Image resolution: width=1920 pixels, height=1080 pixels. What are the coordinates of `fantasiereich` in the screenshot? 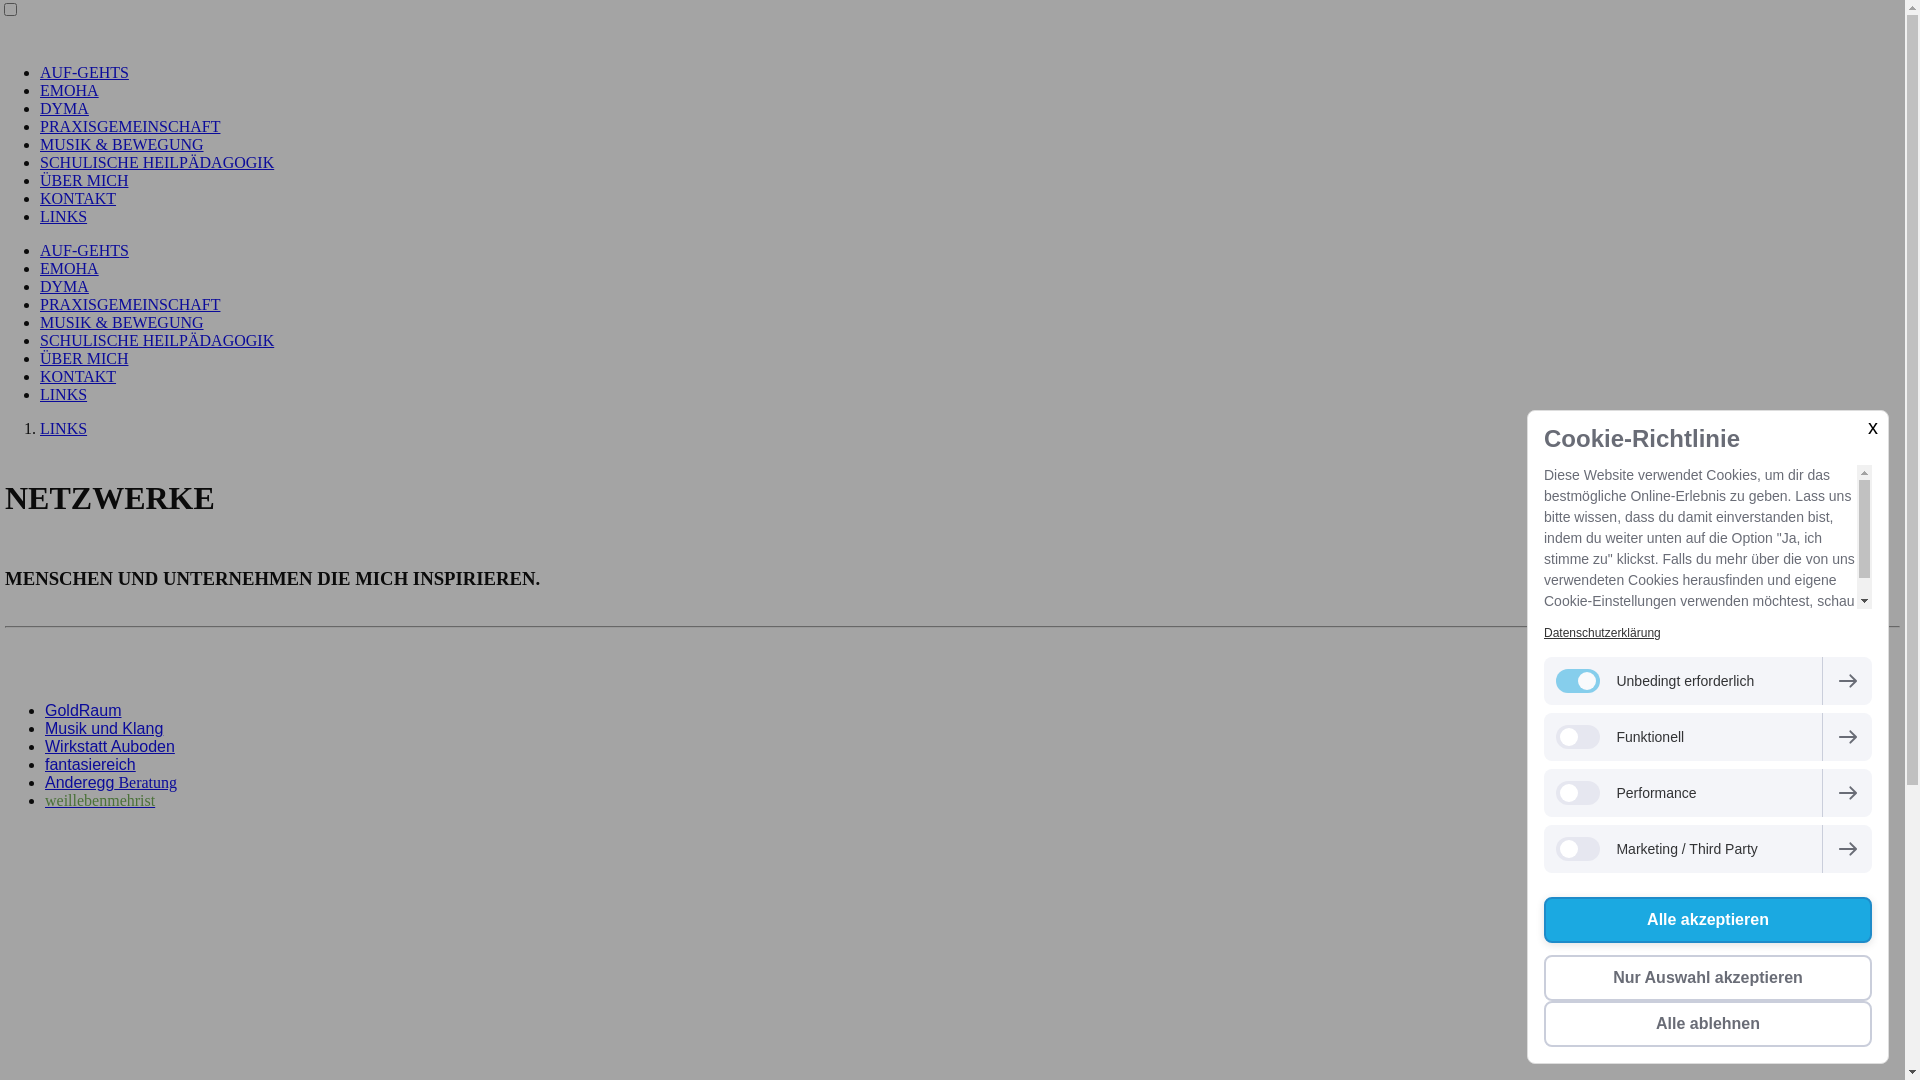 It's located at (90, 764).